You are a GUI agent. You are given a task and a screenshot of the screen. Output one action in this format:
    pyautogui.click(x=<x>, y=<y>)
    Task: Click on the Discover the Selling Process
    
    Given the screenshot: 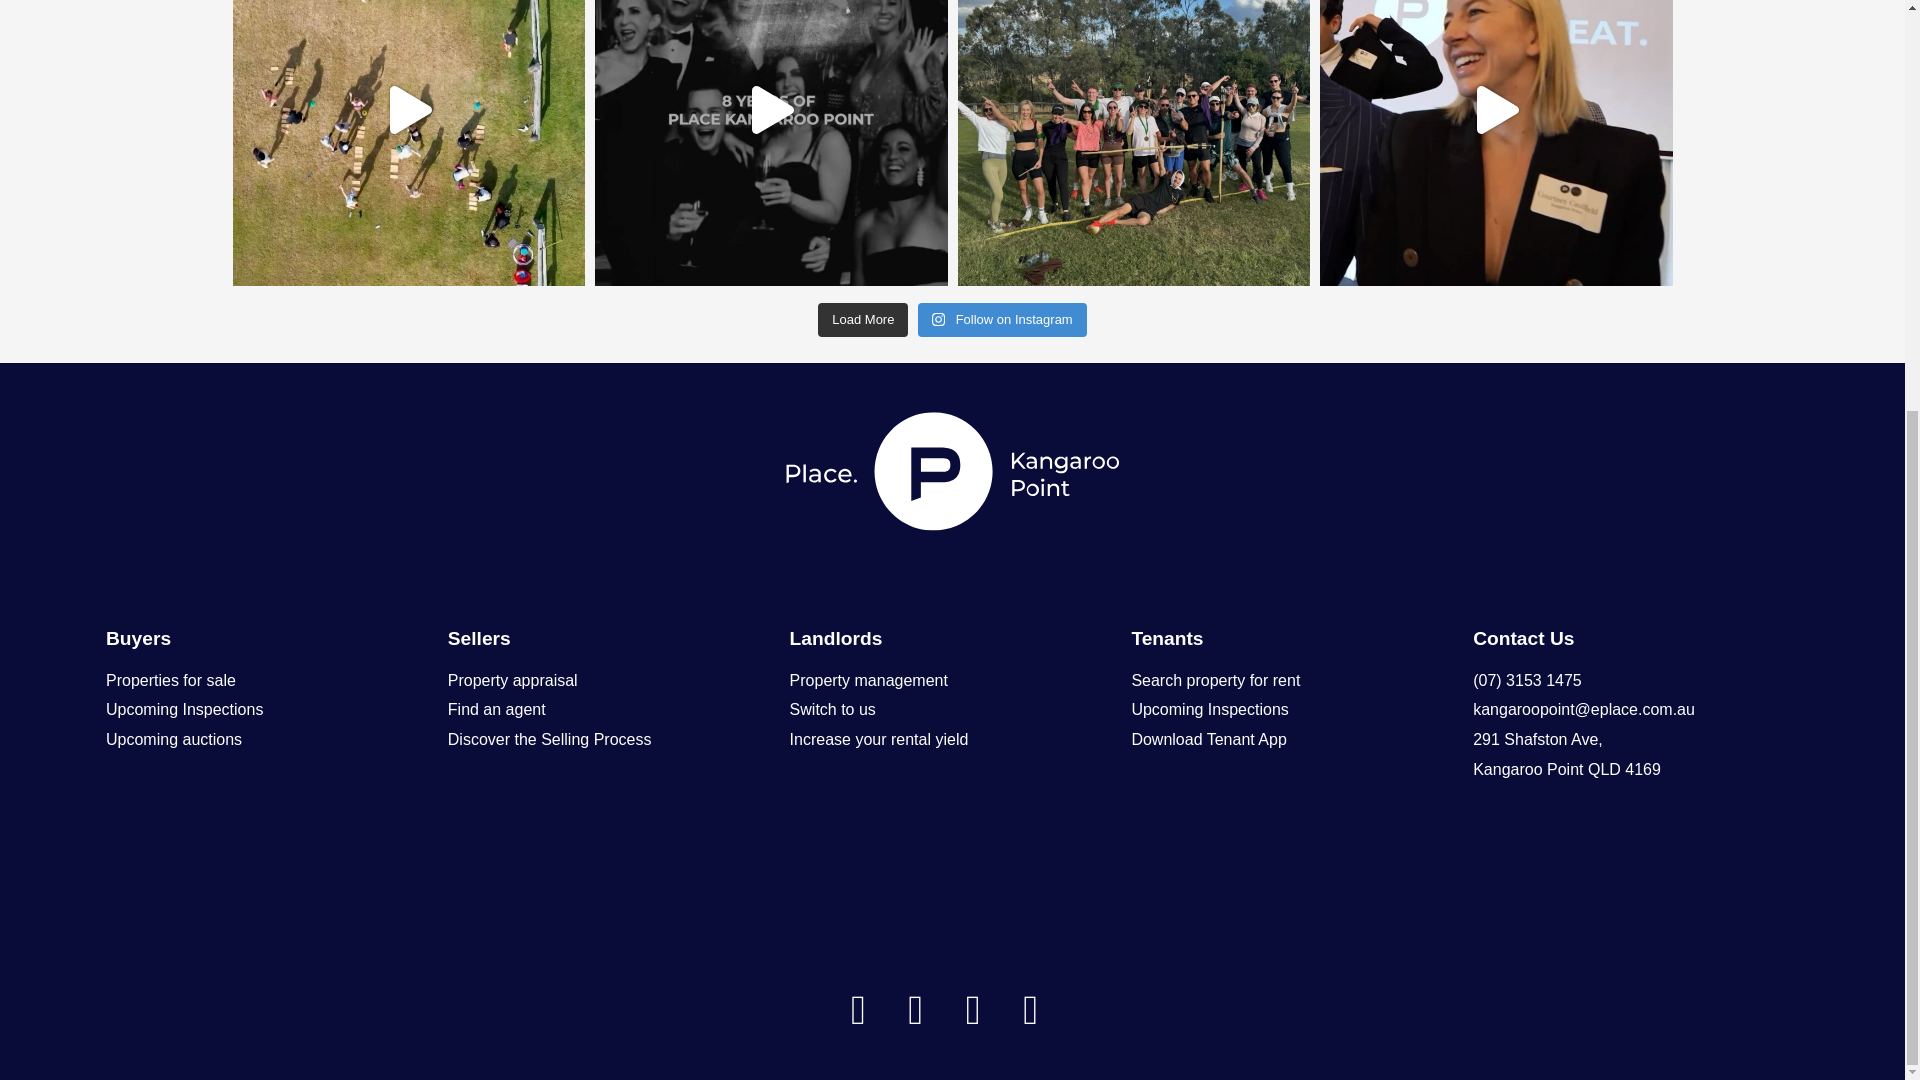 What is the action you would take?
    pyautogui.click(x=550, y=740)
    